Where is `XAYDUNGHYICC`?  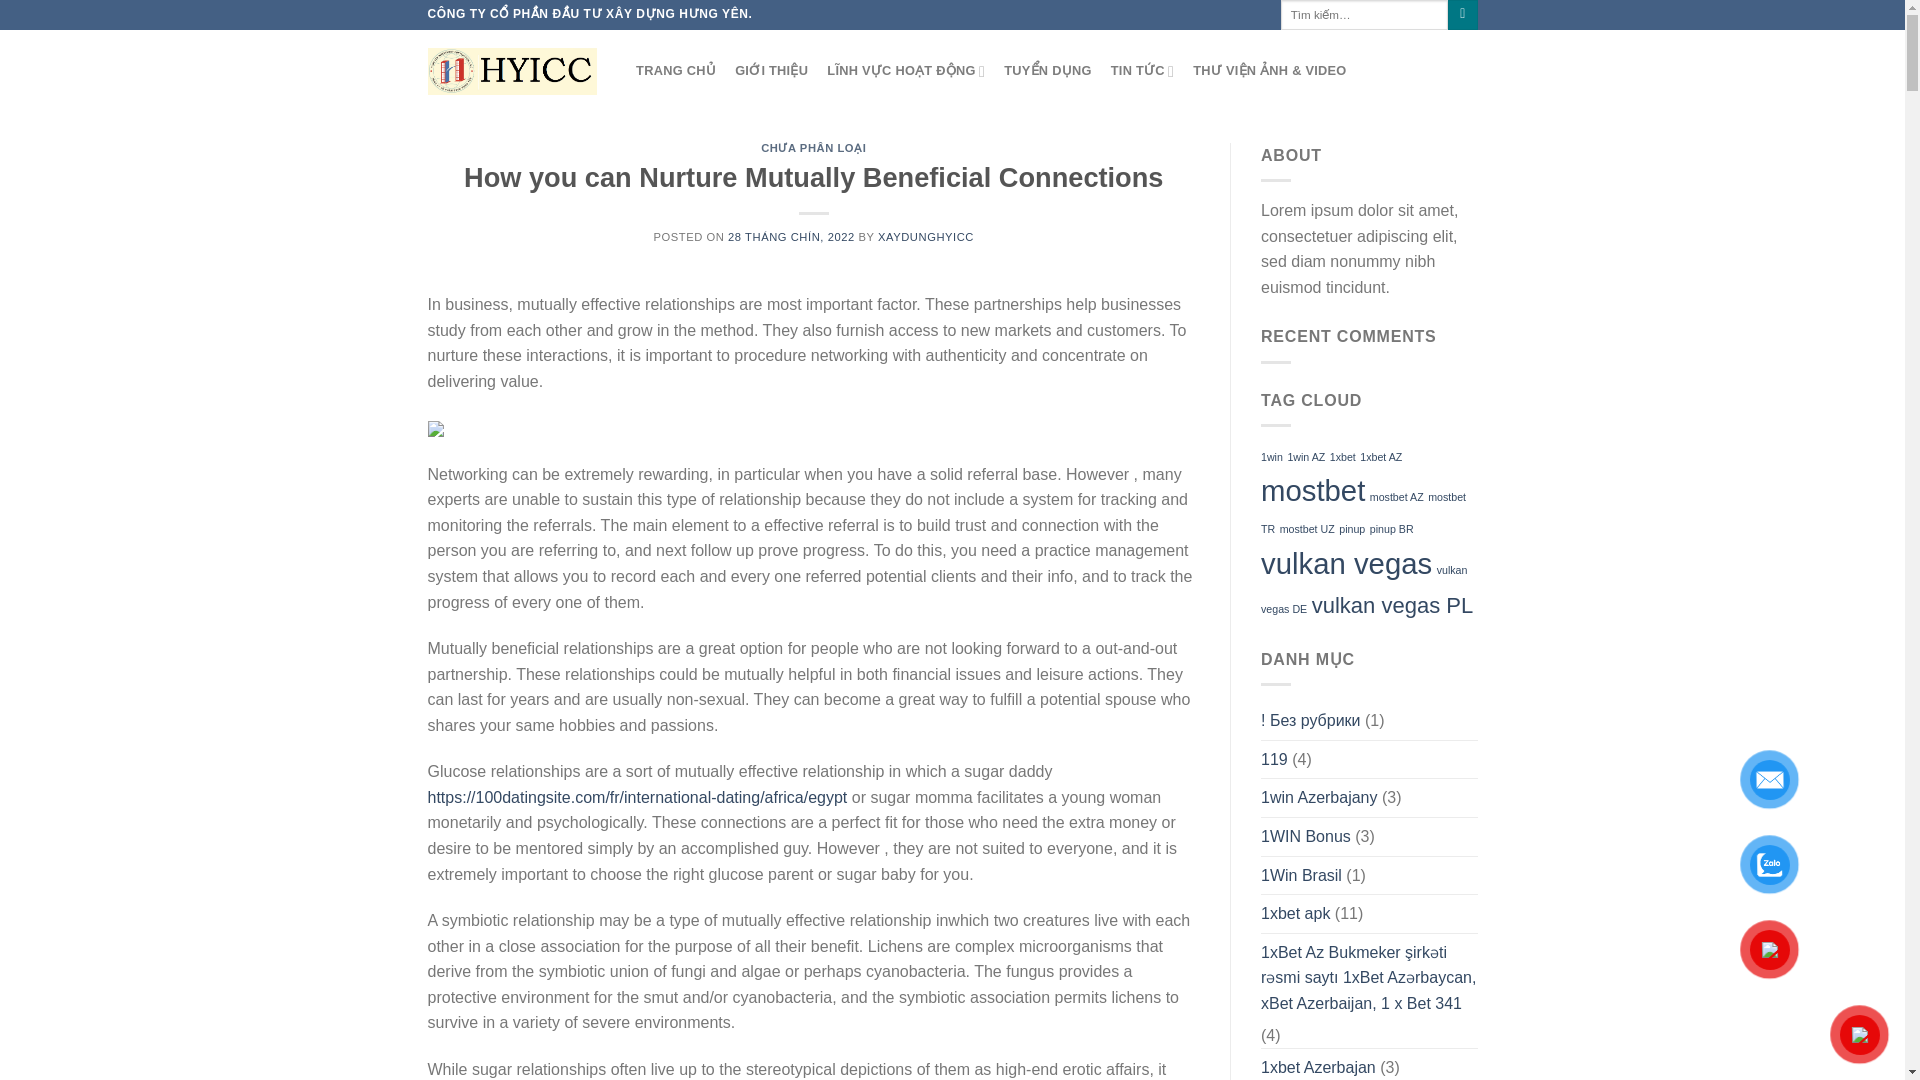
XAYDUNGHYICC is located at coordinates (925, 237).